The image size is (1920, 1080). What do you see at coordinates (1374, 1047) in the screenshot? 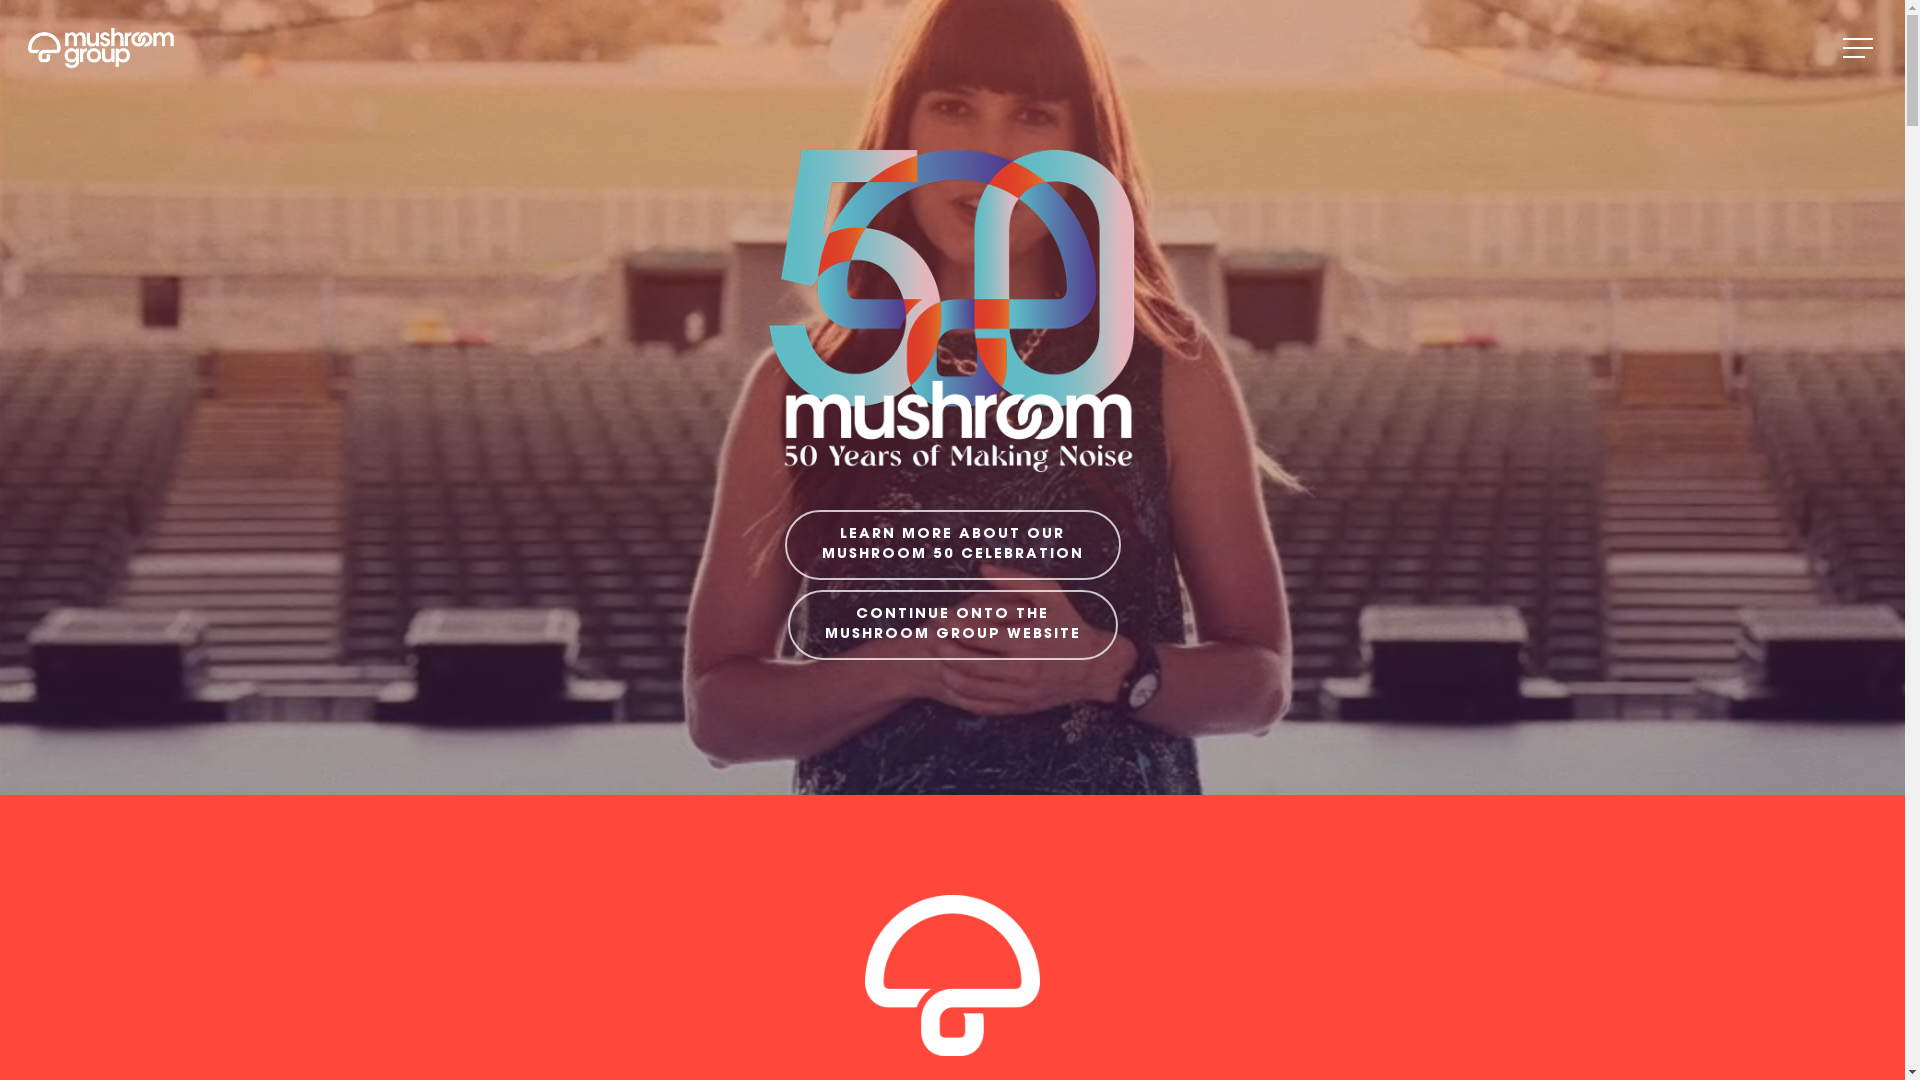
I see `facebook` at bounding box center [1374, 1047].